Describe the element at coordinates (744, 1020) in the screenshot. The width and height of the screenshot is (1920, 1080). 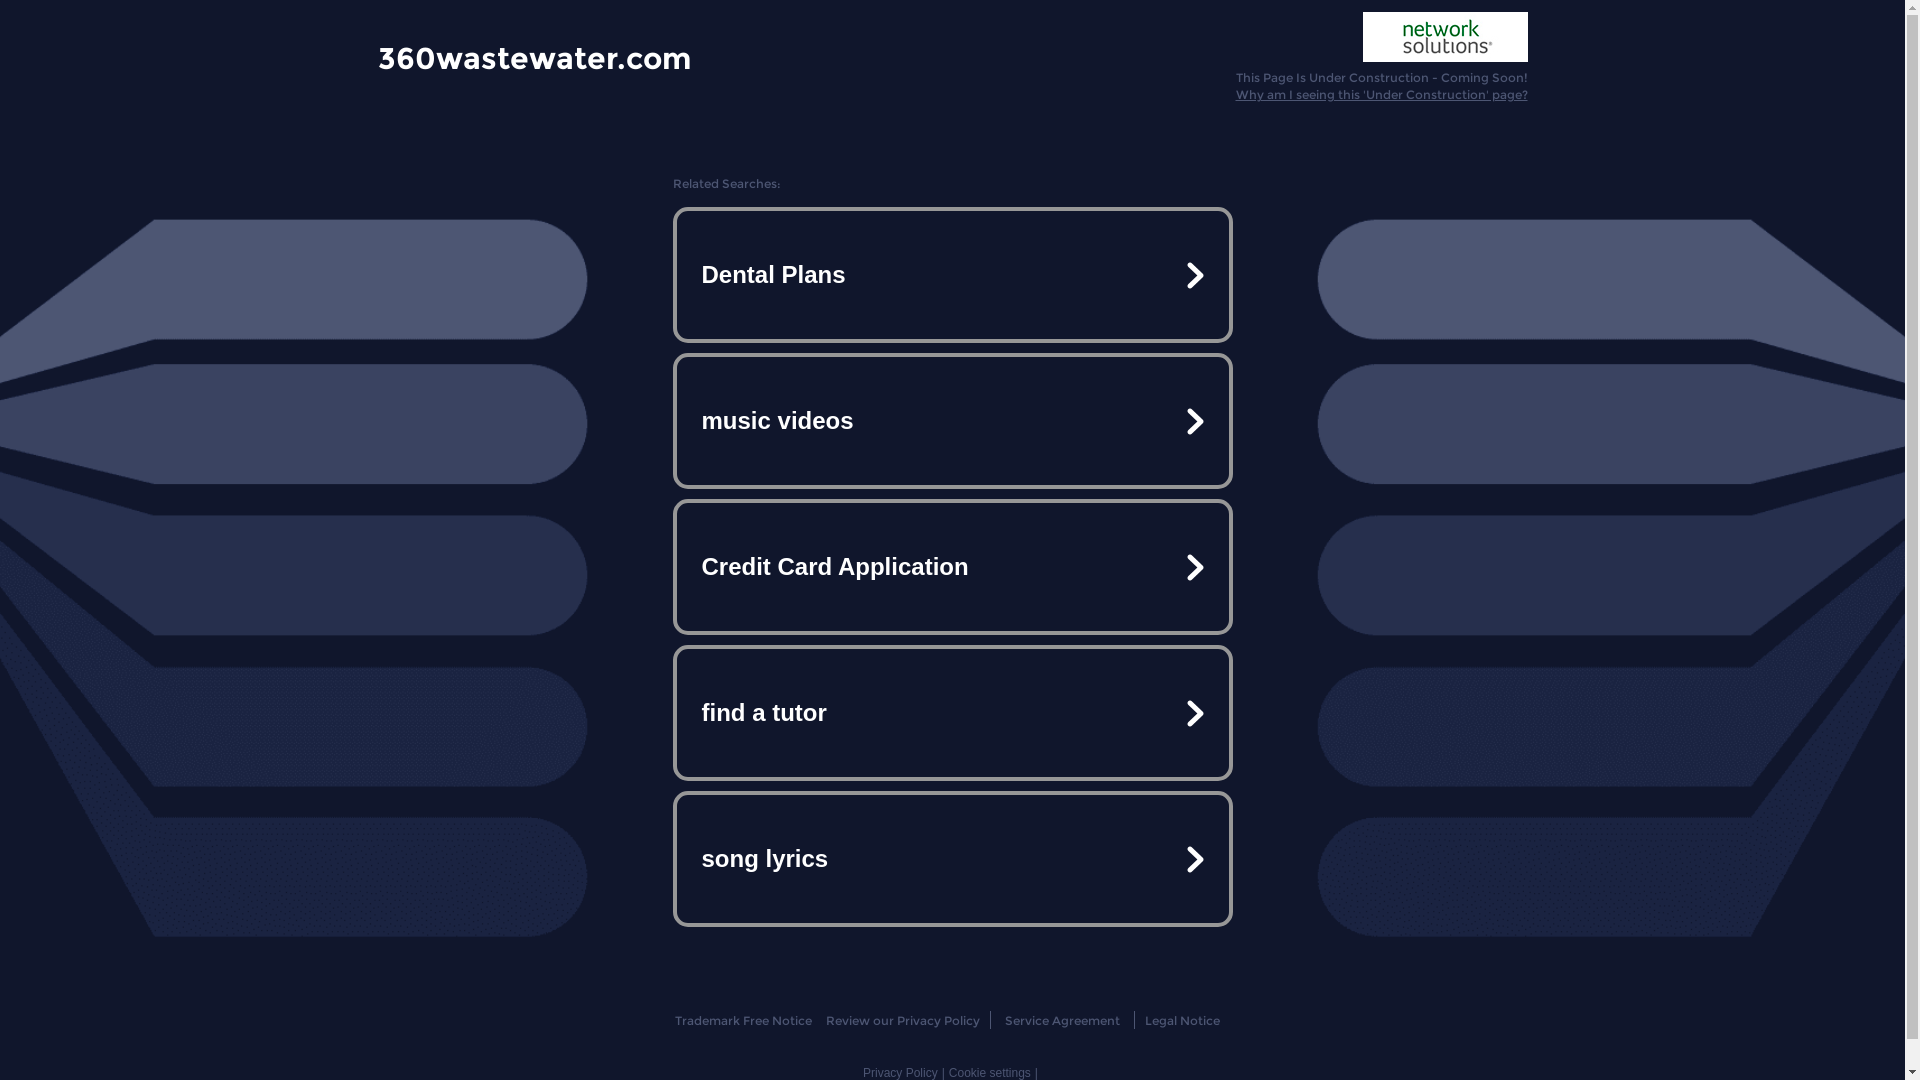
I see `Trademark Free Notice` at that location.